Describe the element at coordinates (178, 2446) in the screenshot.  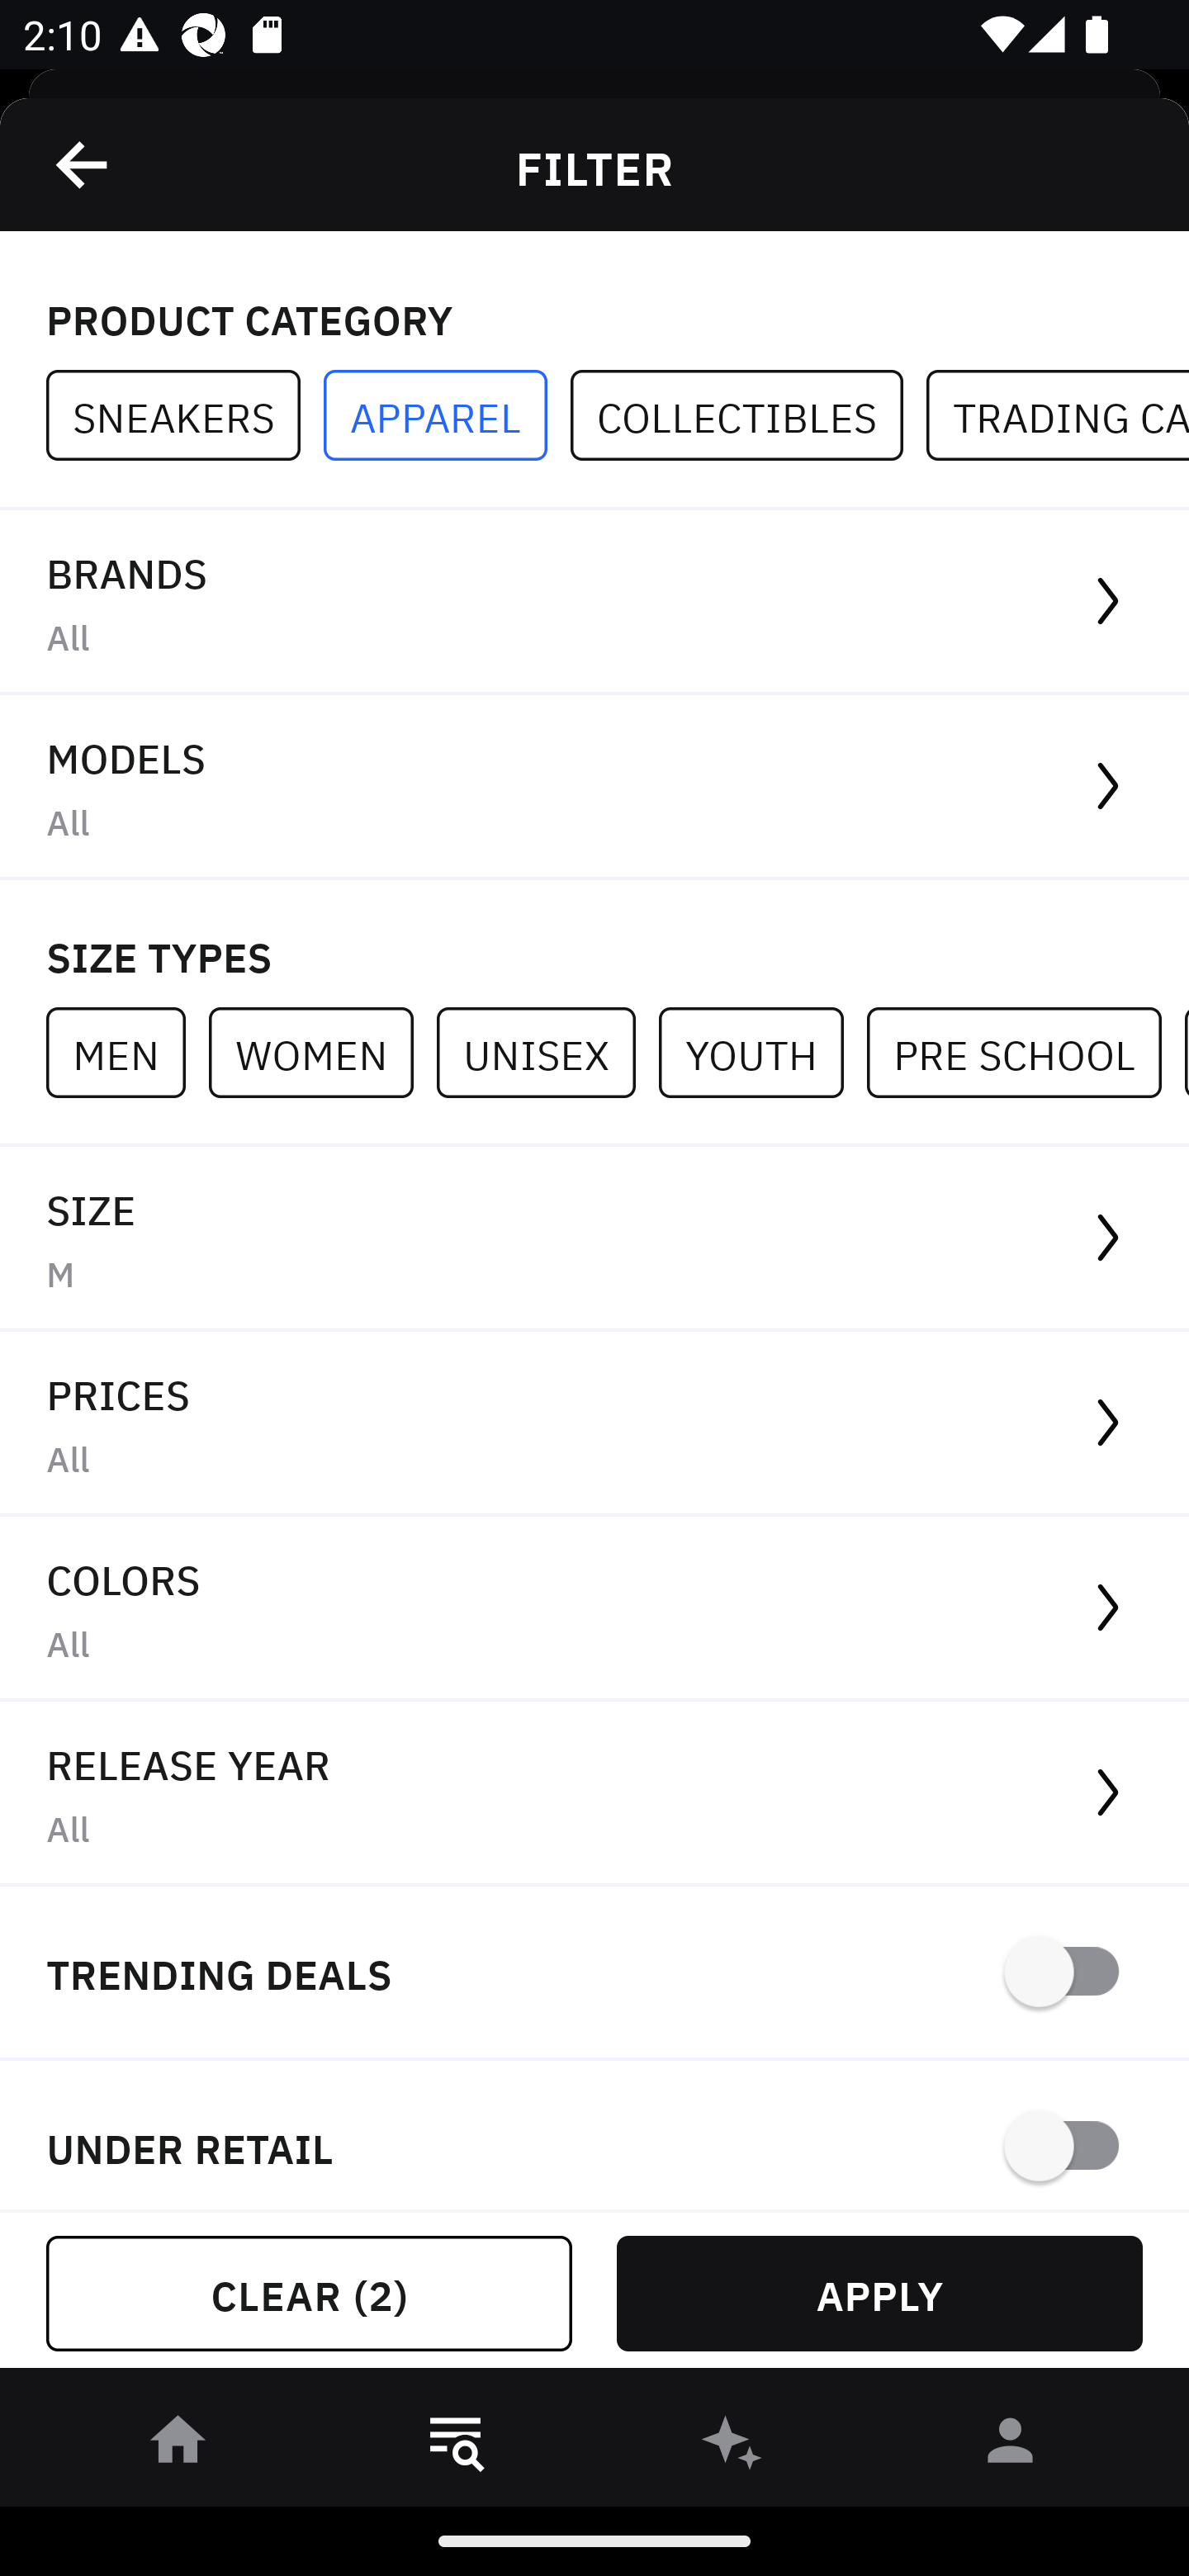
I see `󰋜` at that location.